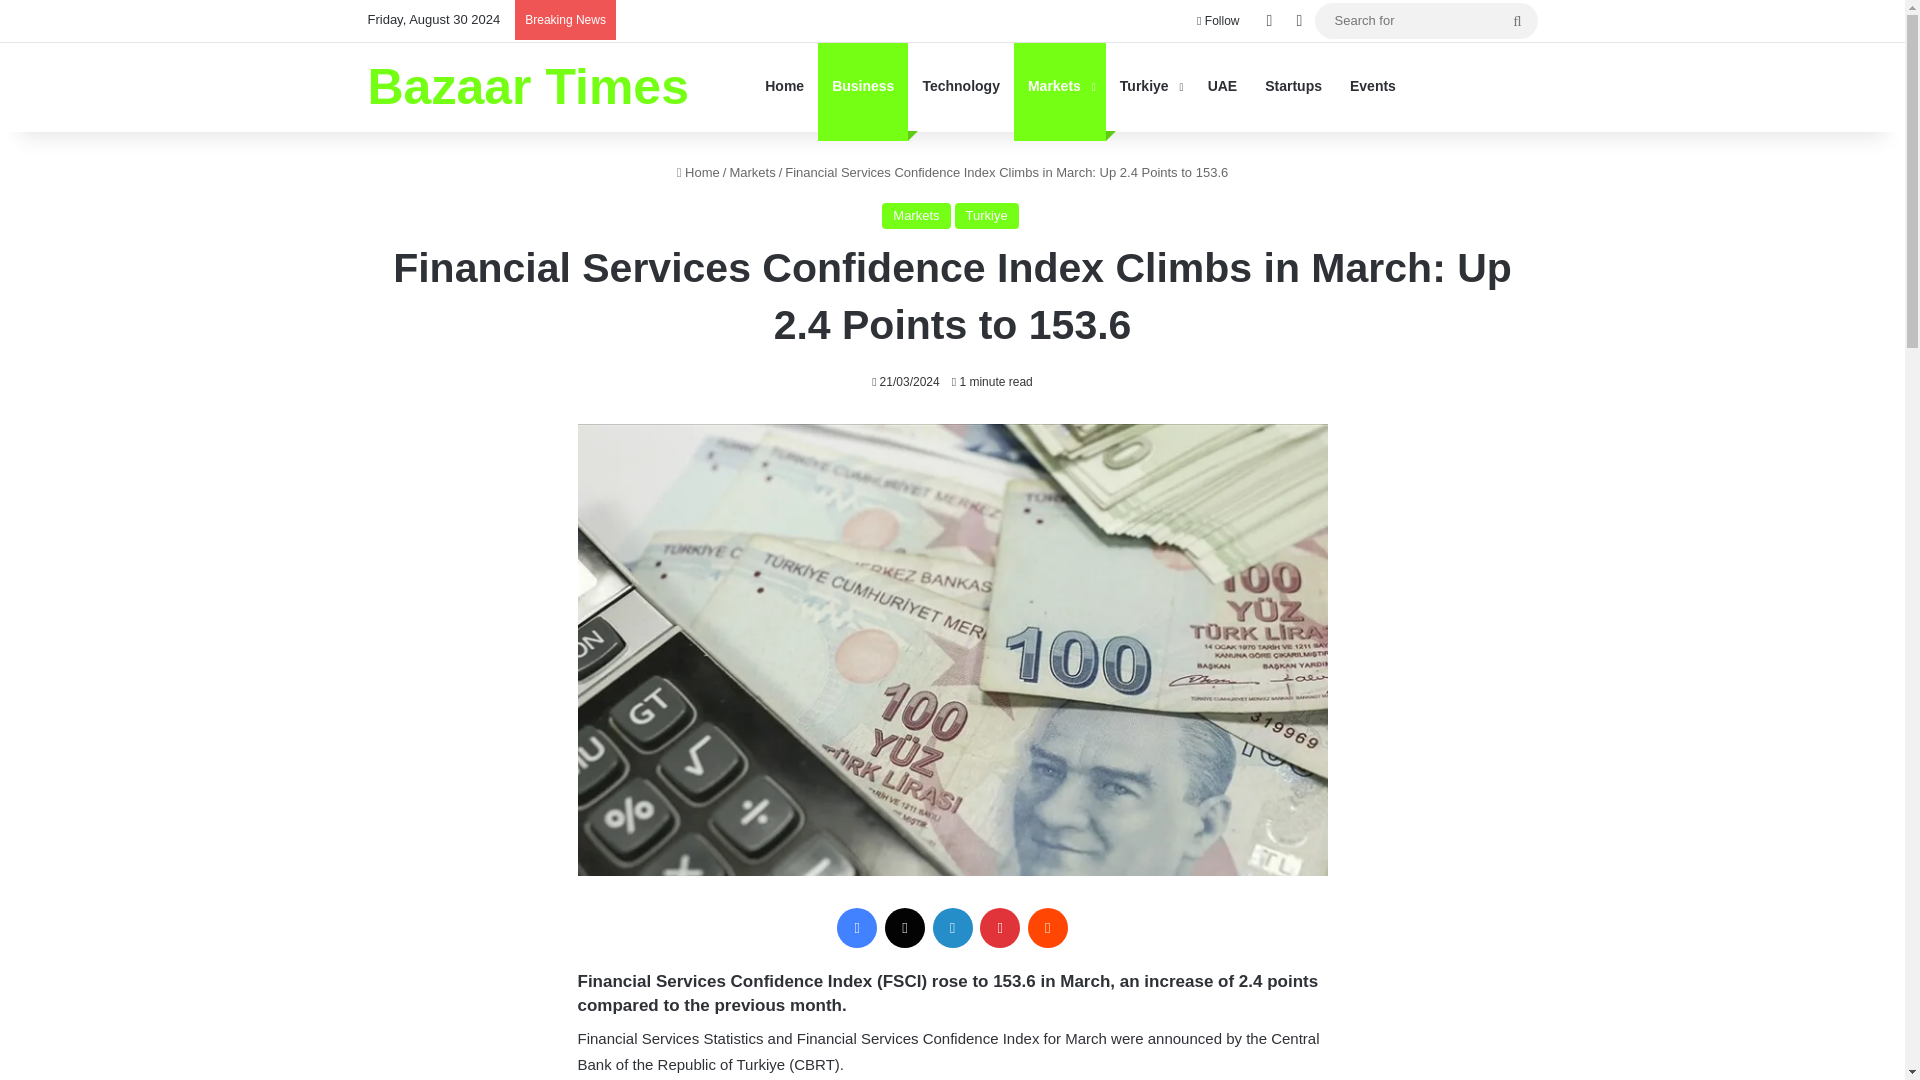 The width and height of the screenshot is (1920, 1080). Describe the element at coordinates (986, 216) in the screenshot. I see `Turkiye` at that location.